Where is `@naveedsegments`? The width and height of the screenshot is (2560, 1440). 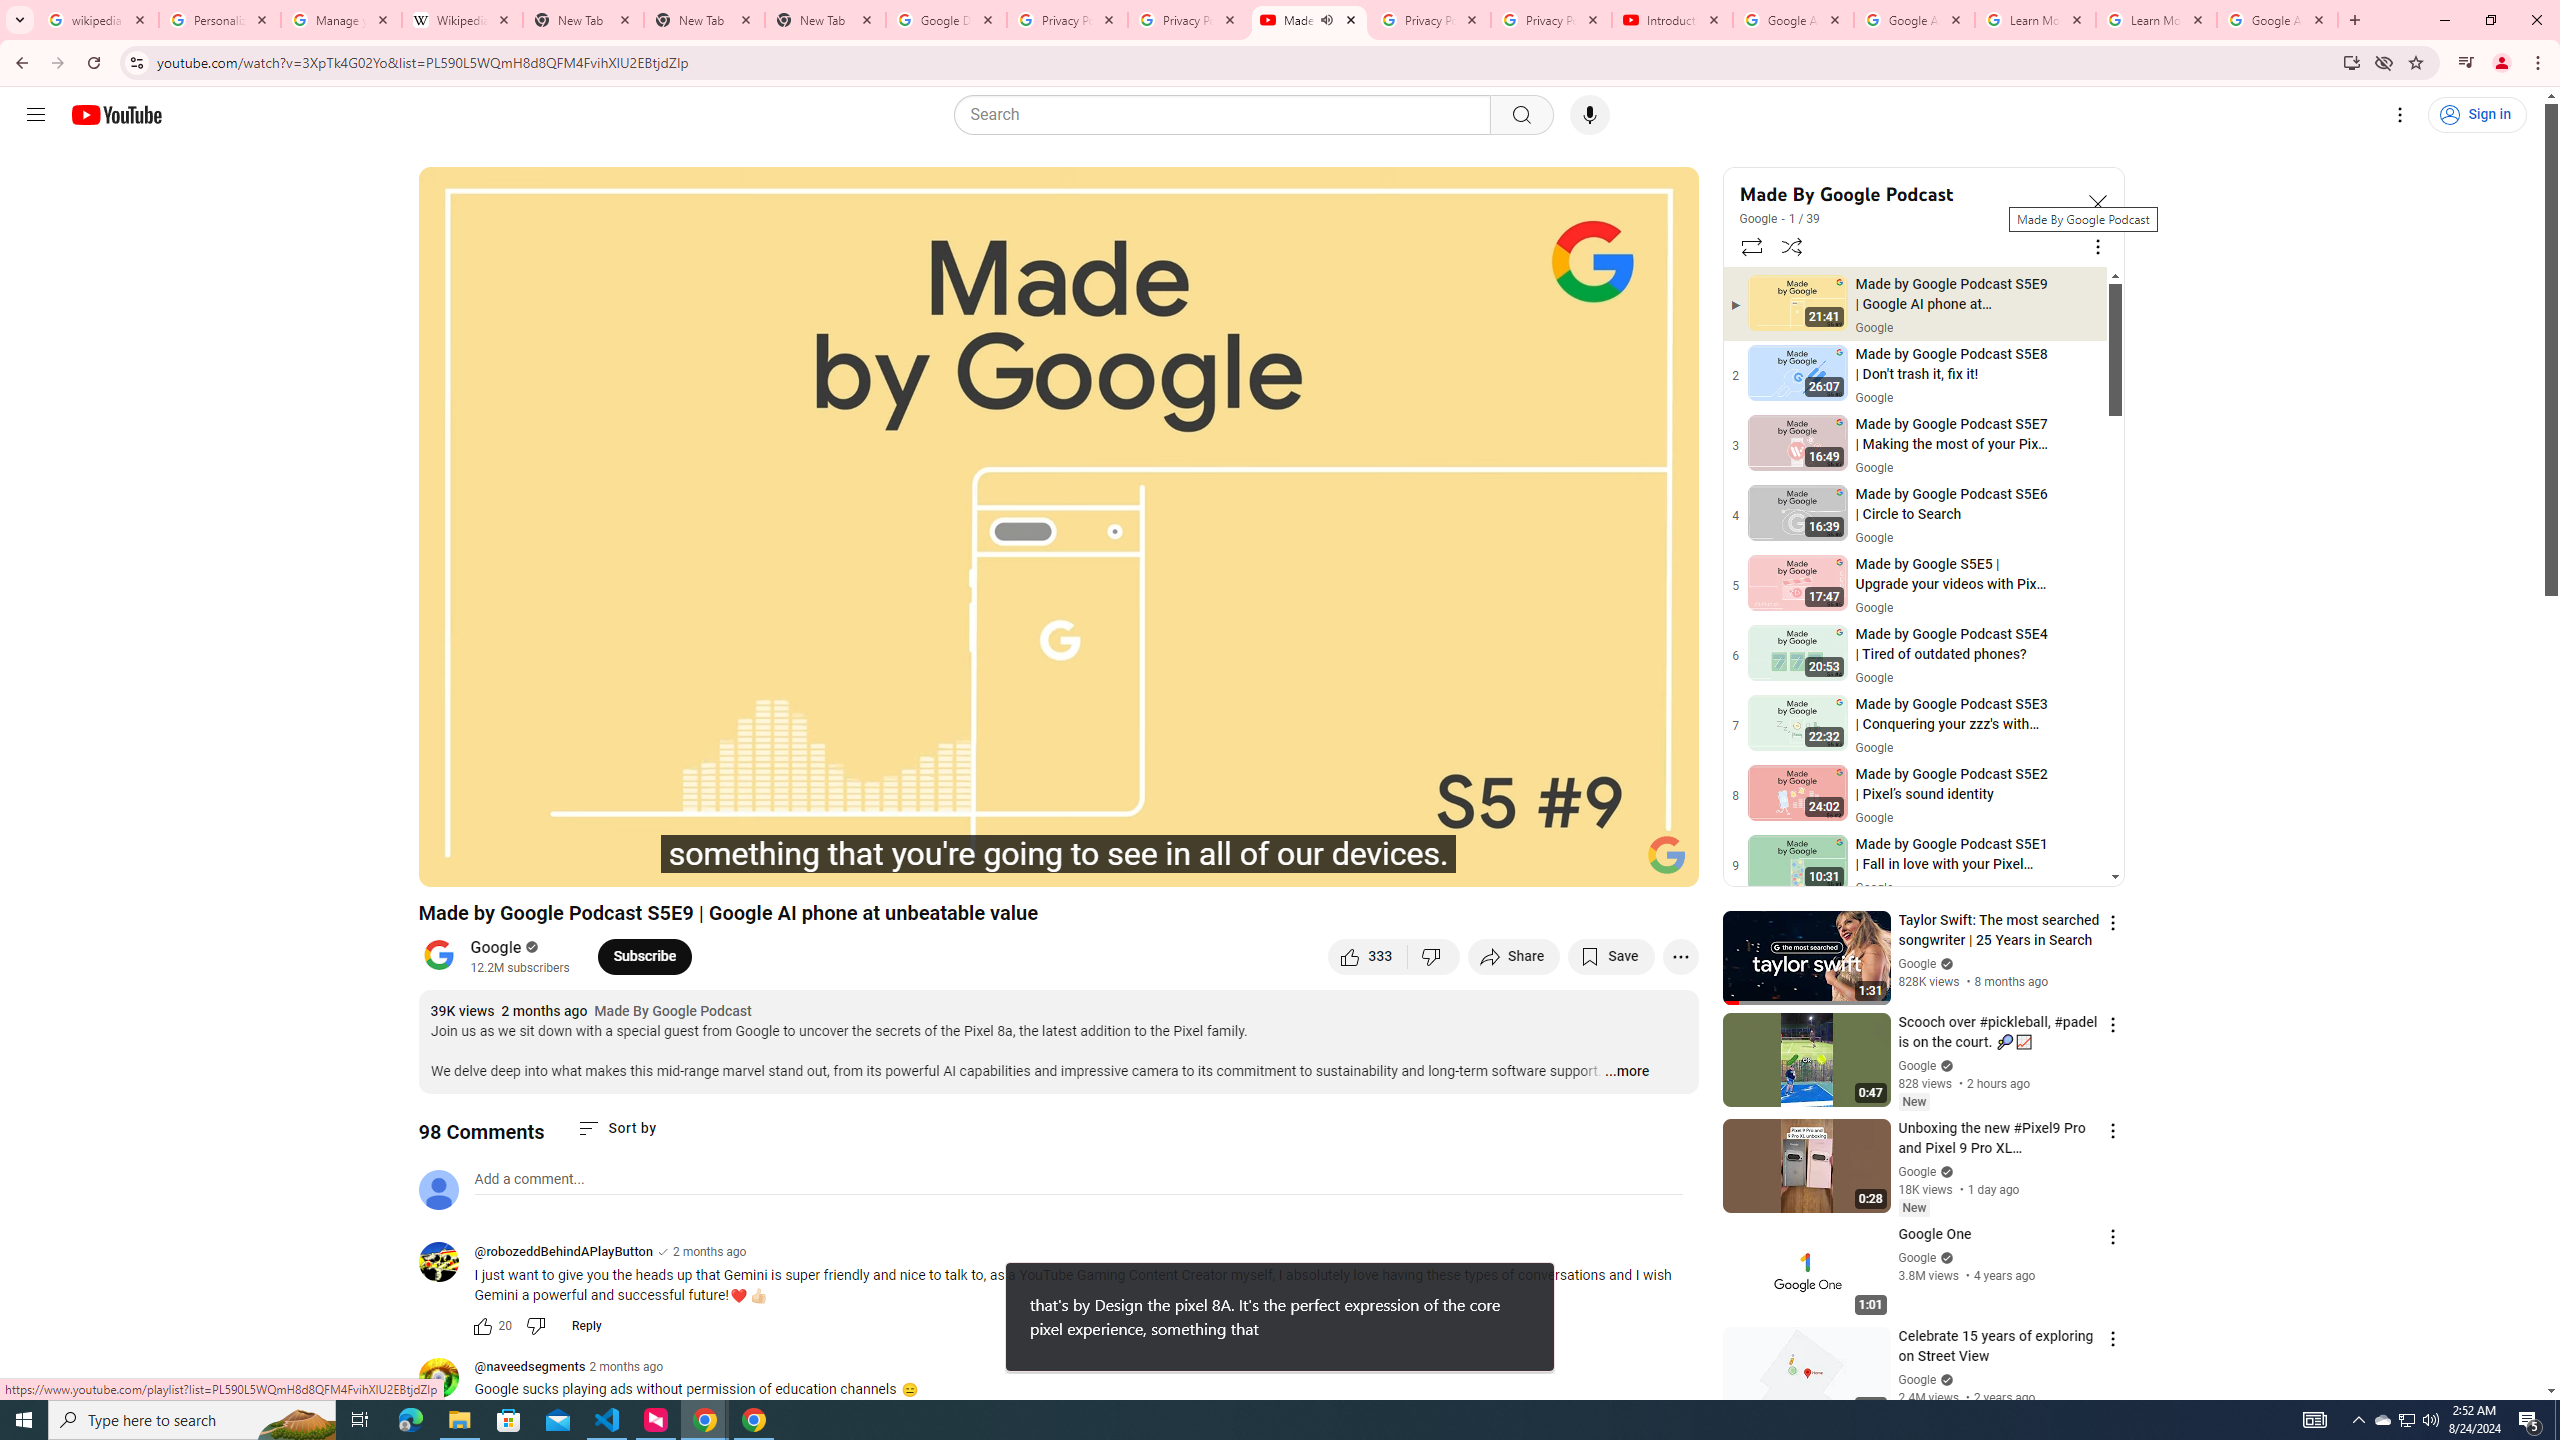
@naveedsegments is located at coordinates (530, 1368).